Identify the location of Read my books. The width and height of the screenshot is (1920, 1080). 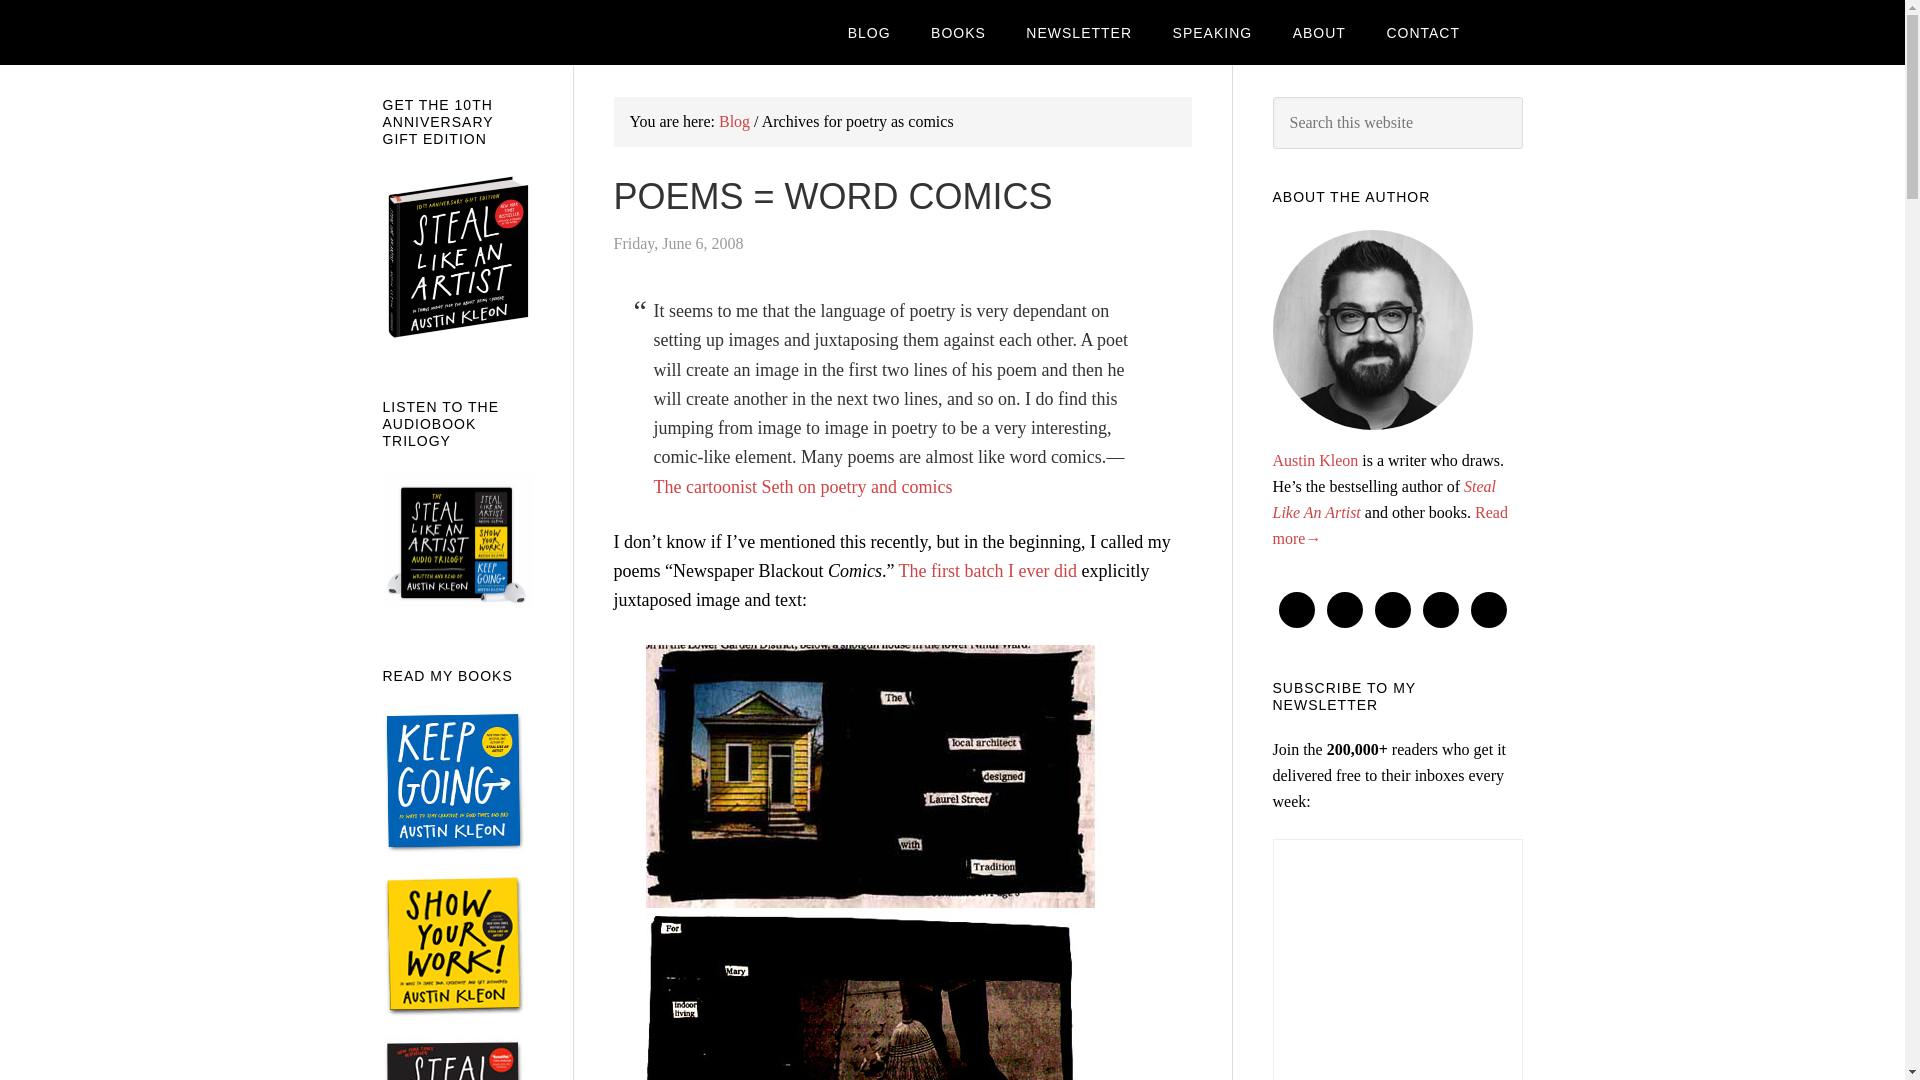
(958, 32).